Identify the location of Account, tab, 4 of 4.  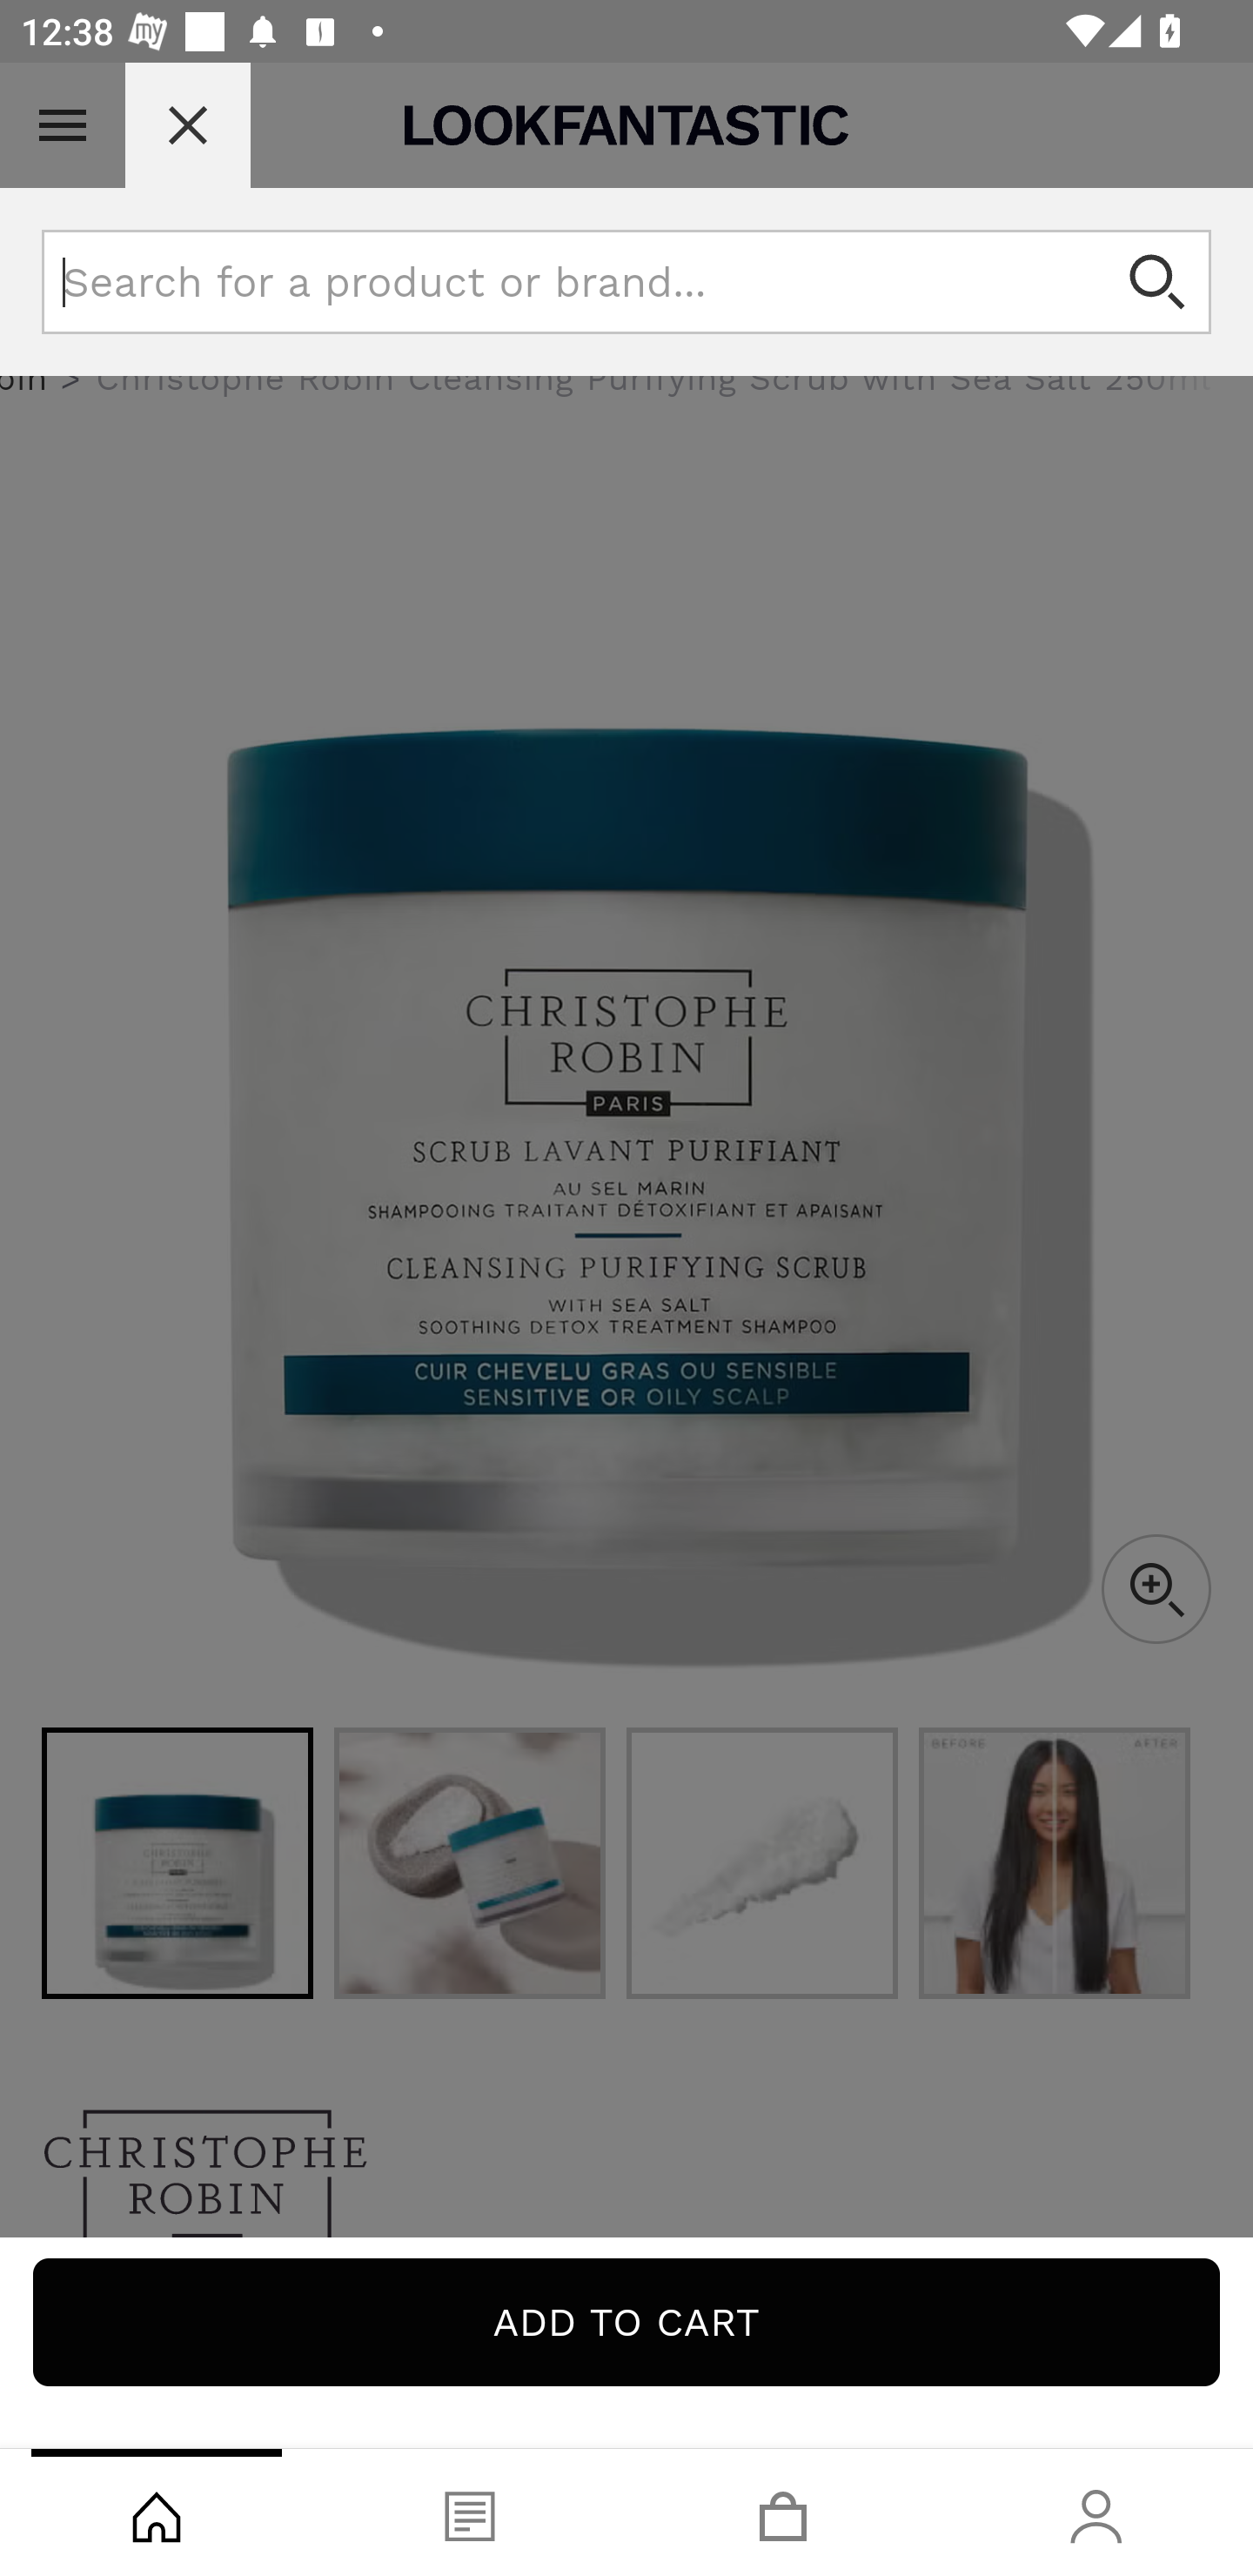
(1096, 2512).